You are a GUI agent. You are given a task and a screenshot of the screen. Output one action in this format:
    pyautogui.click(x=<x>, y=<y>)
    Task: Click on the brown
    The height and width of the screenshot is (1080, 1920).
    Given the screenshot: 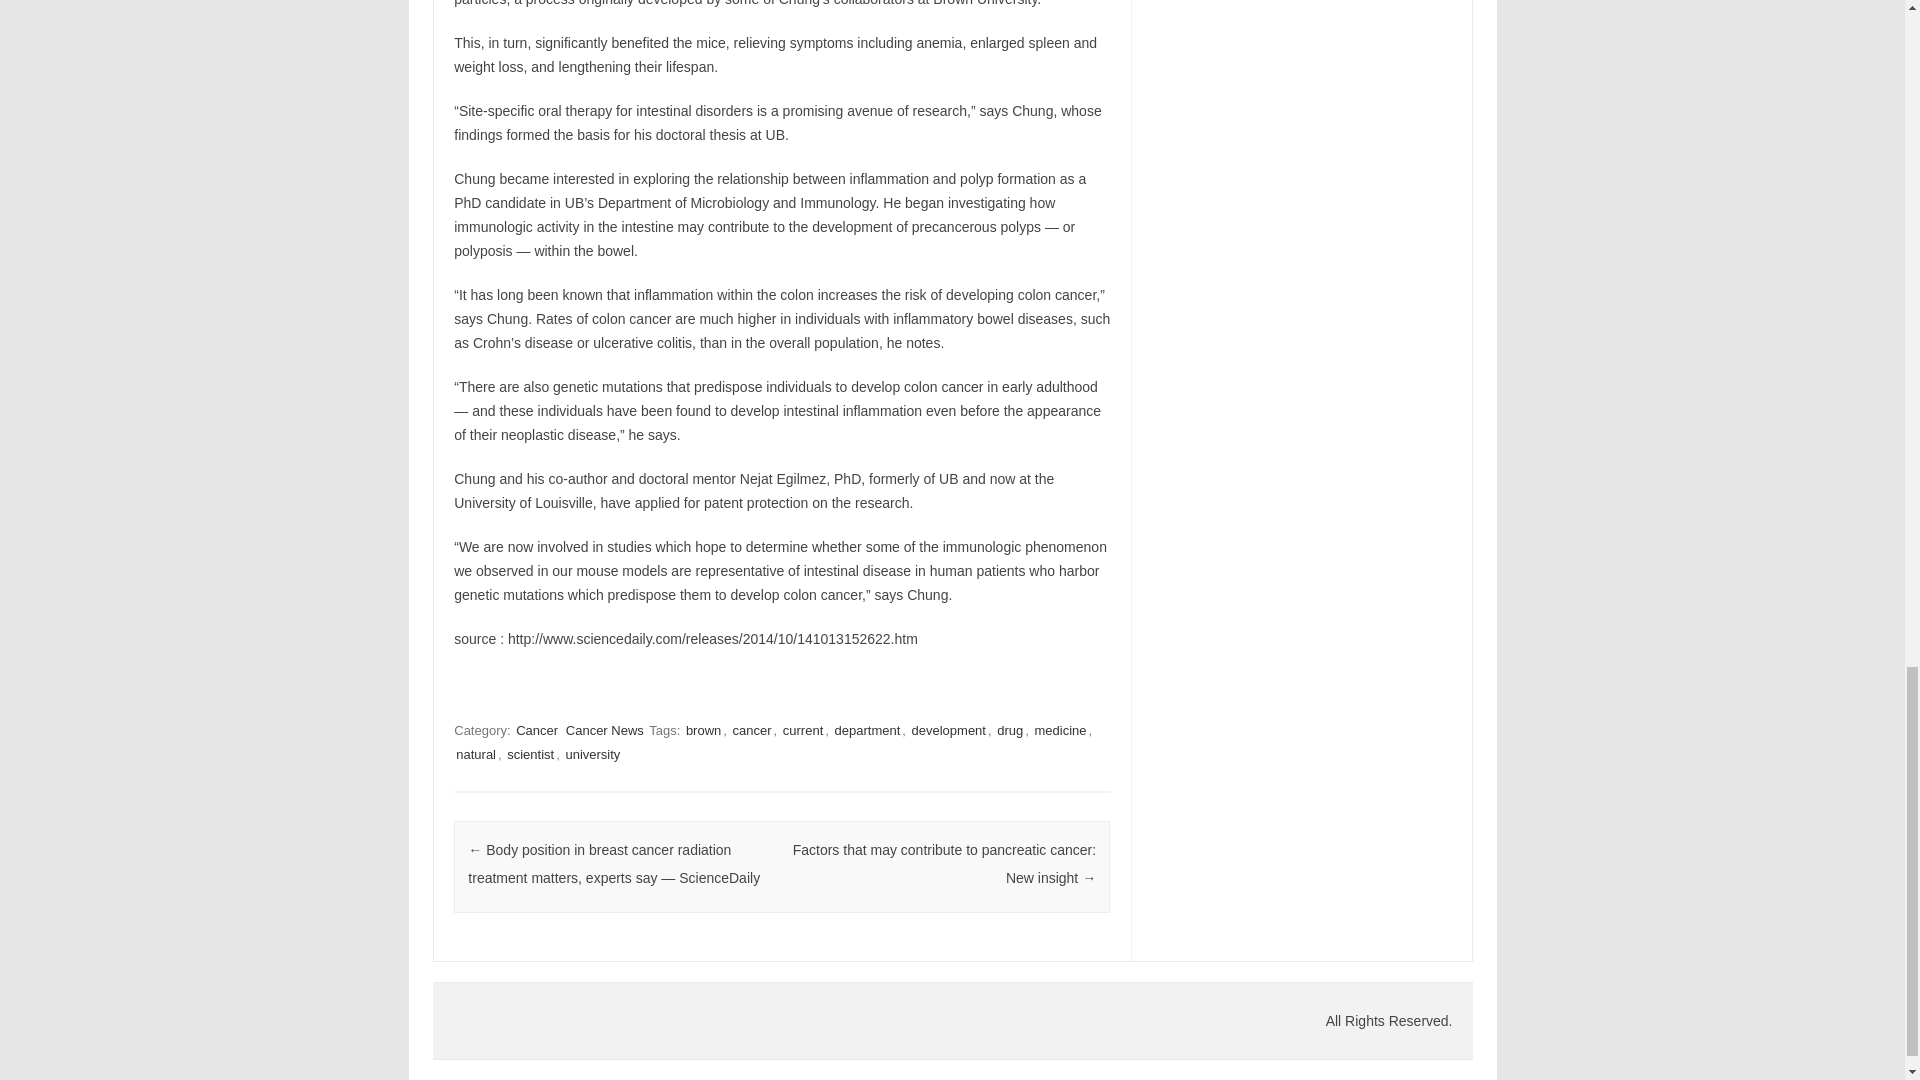 What is the action you would take?
    pyautogui.click(x=703, y=730)
    